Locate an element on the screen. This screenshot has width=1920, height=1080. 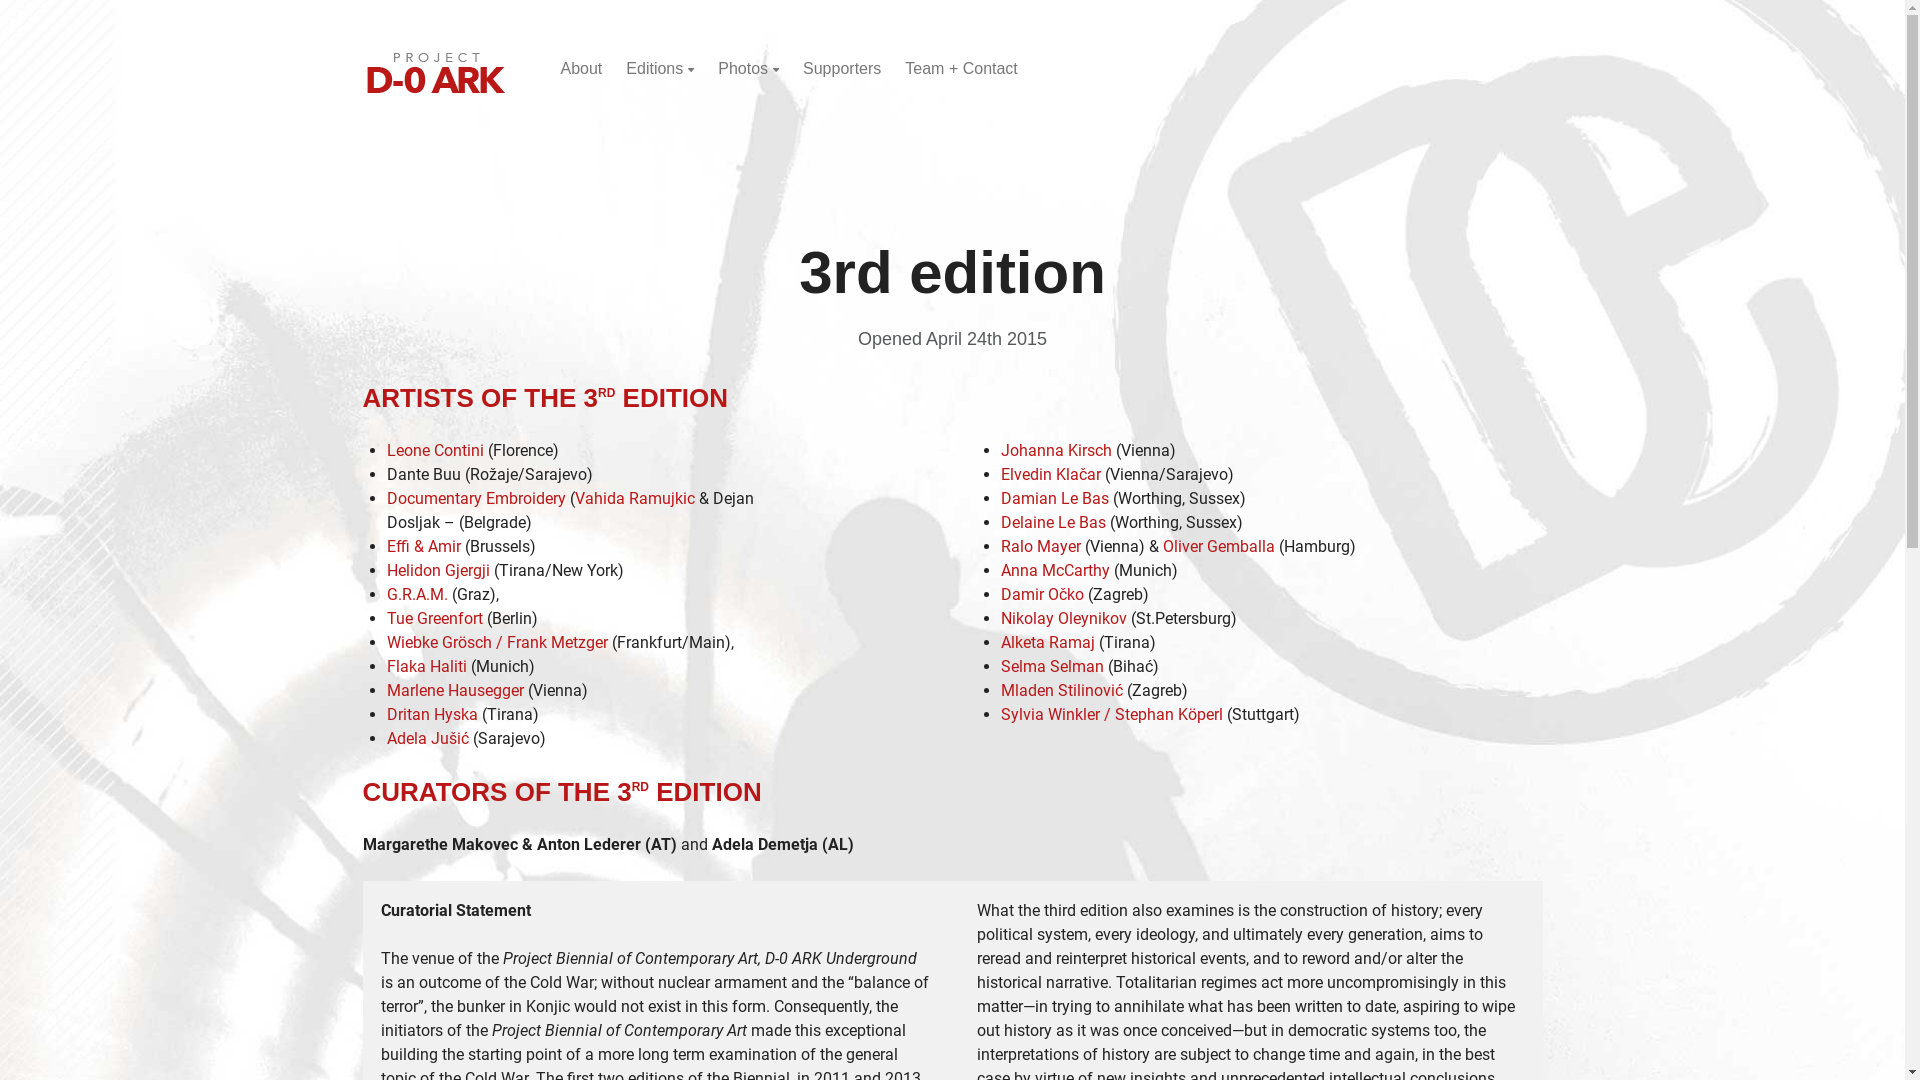
Effi & Amir is located at coordinates (423, 546).